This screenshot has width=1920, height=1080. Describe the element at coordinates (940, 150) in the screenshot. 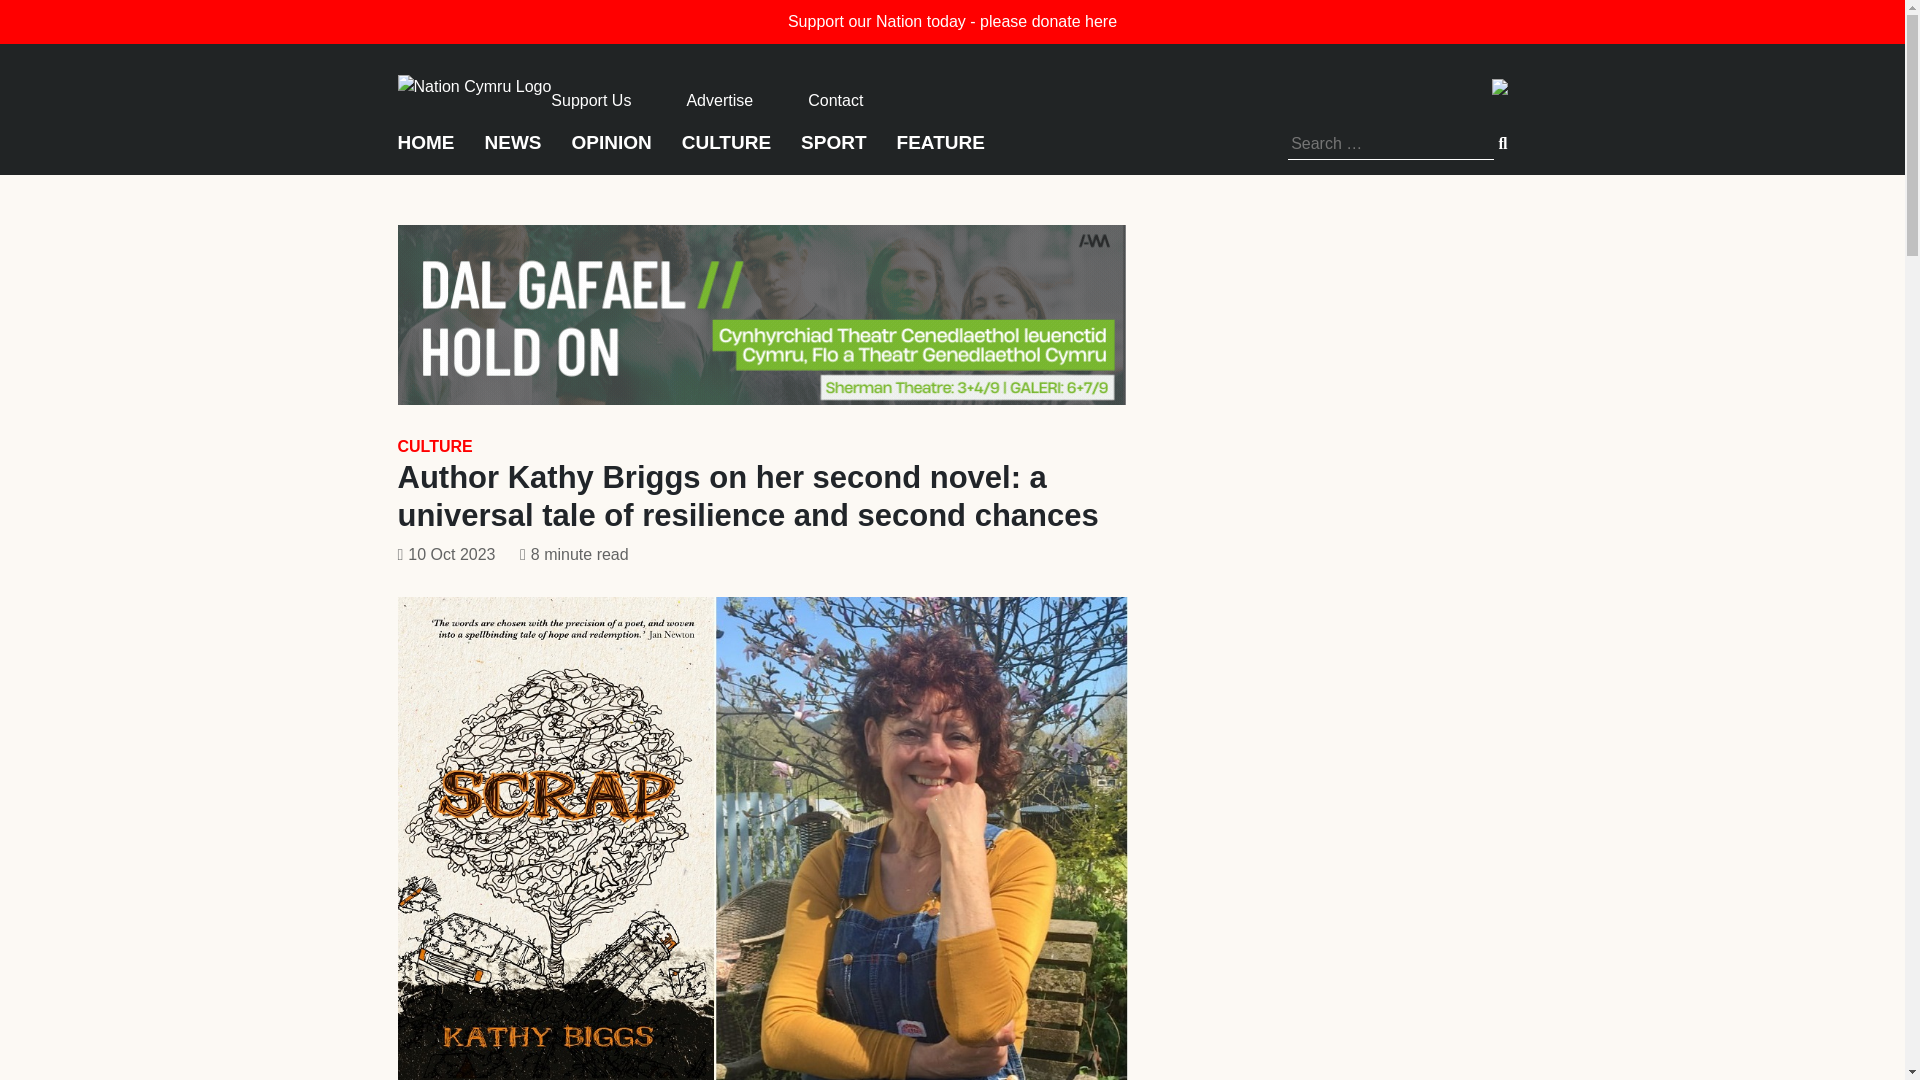

I see `FEATURE` at that location.